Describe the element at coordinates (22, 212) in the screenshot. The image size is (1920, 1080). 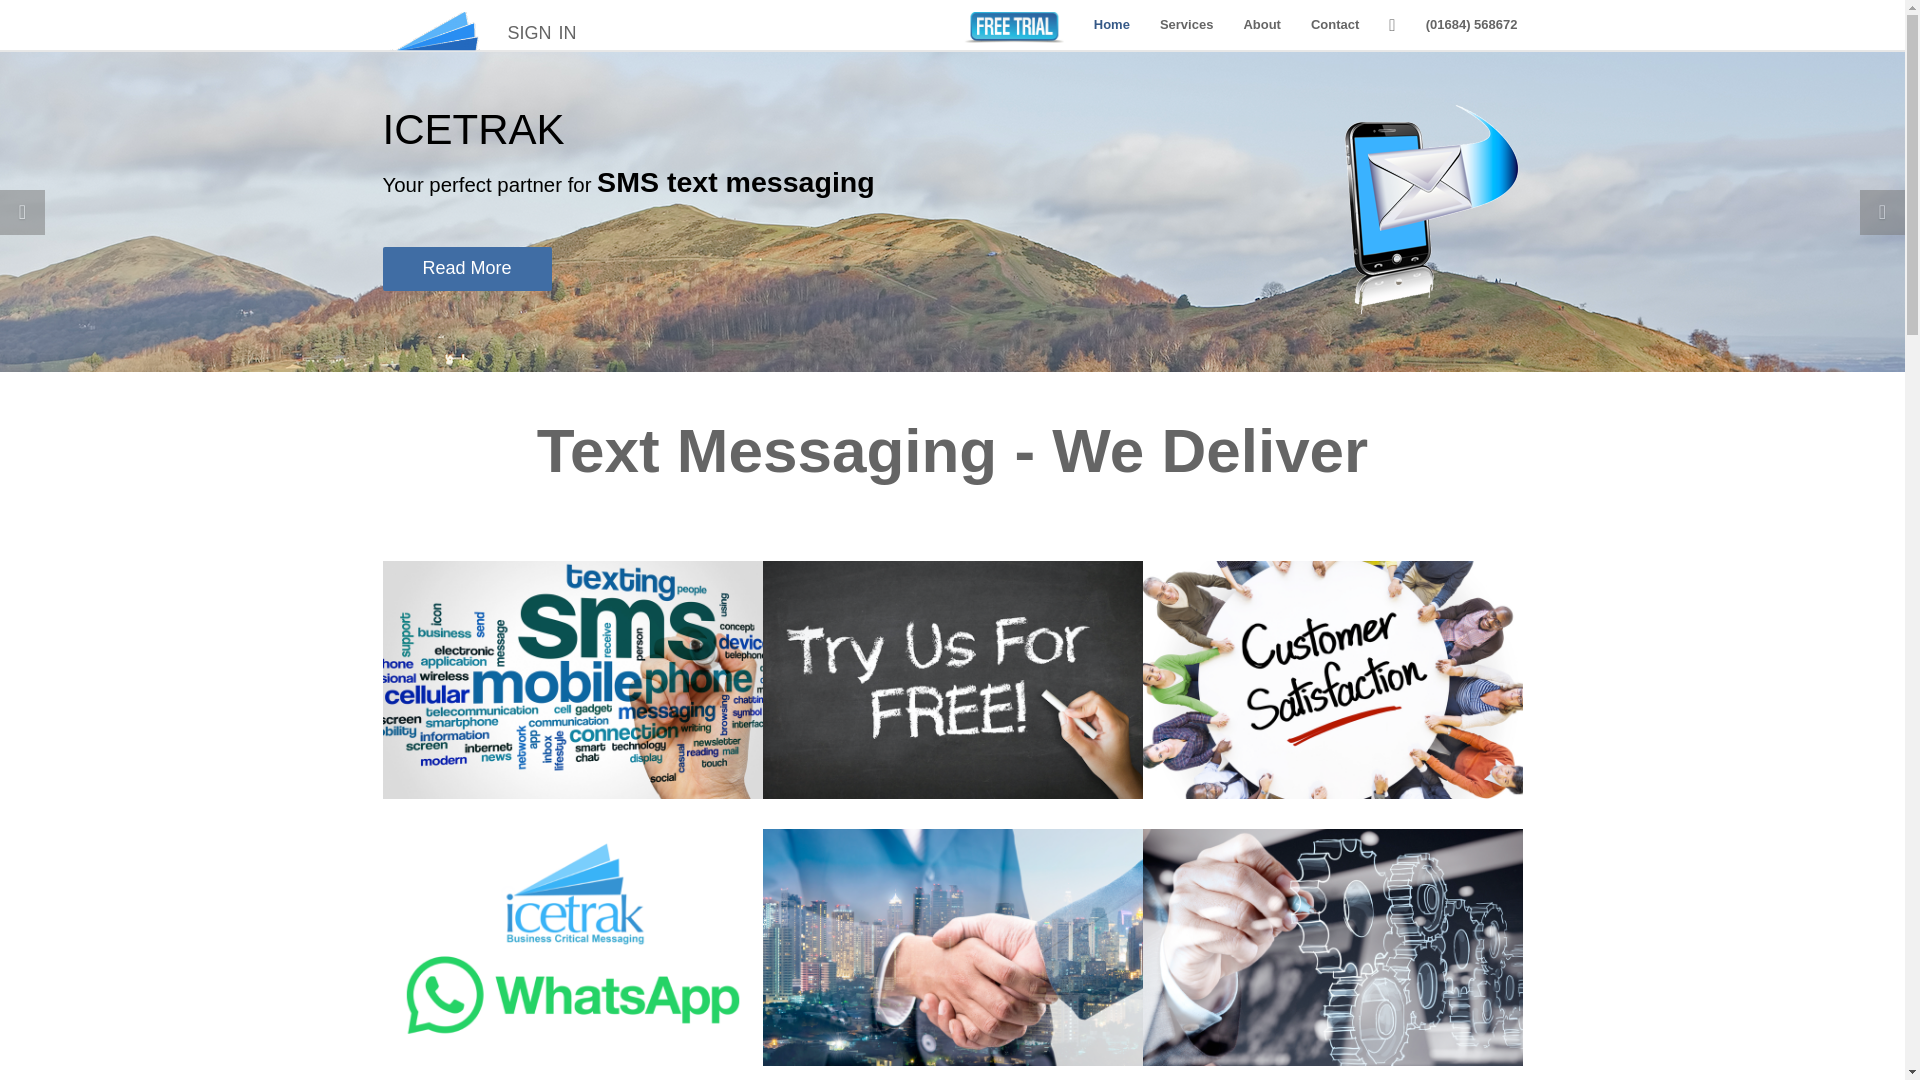
I see `Previous` at that location.